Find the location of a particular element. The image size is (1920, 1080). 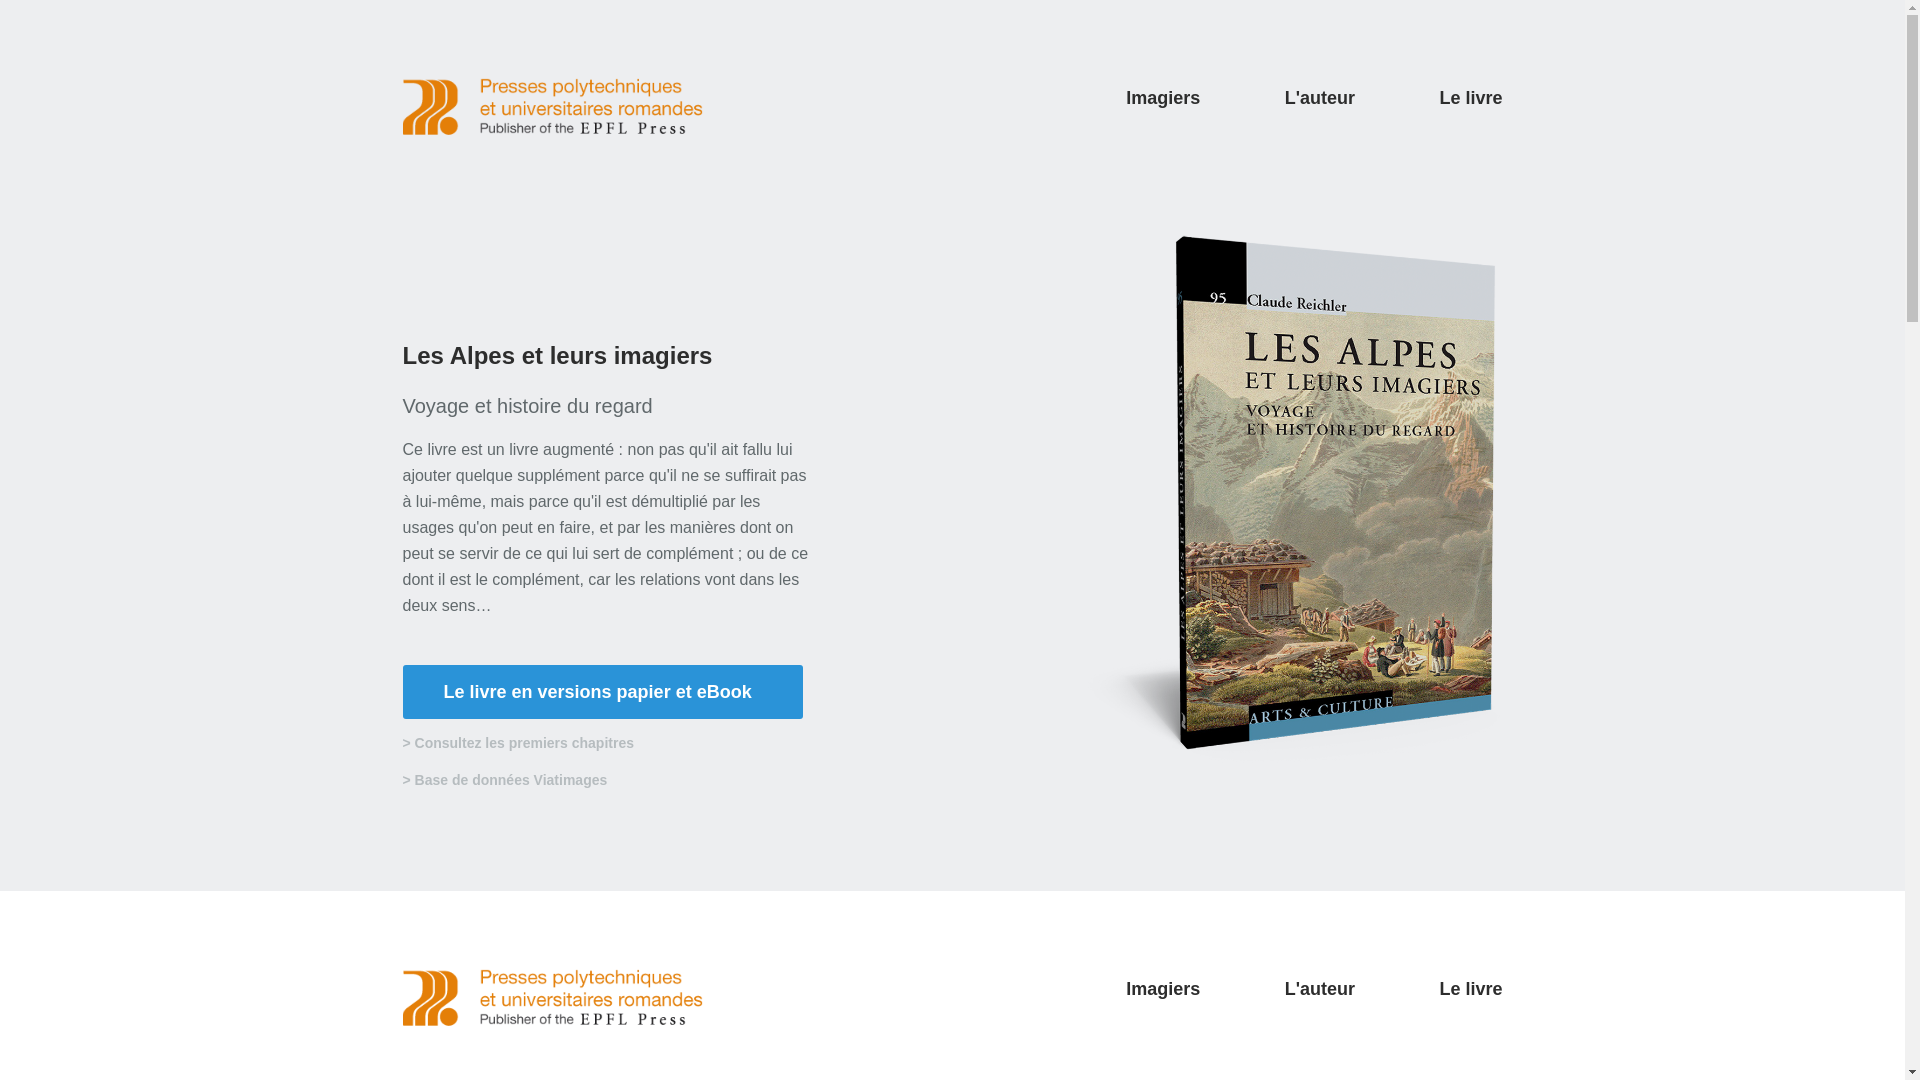

> Consultez les premiers chapitres is located at coordinates (518, 743).